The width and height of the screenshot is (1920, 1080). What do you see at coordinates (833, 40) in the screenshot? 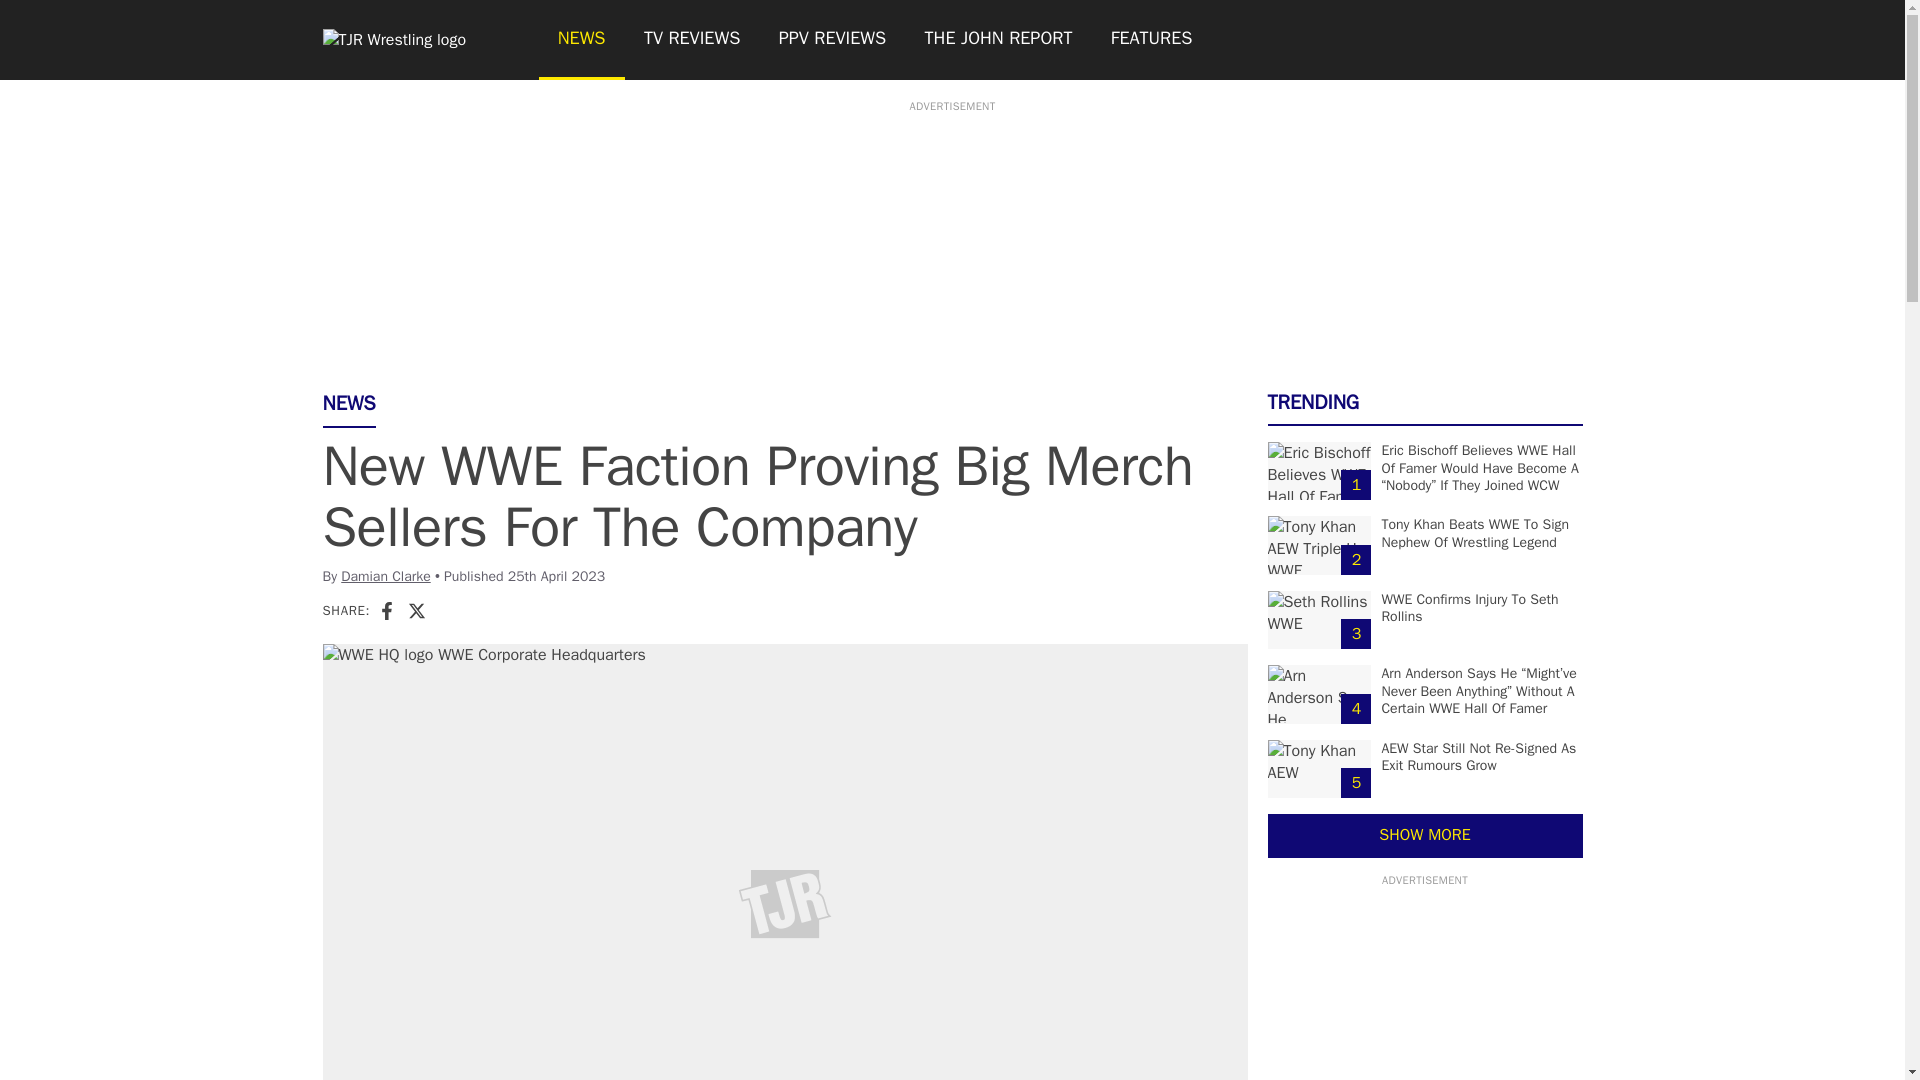
I see `PPV REVIEWS` at bounding box center [833, 40].